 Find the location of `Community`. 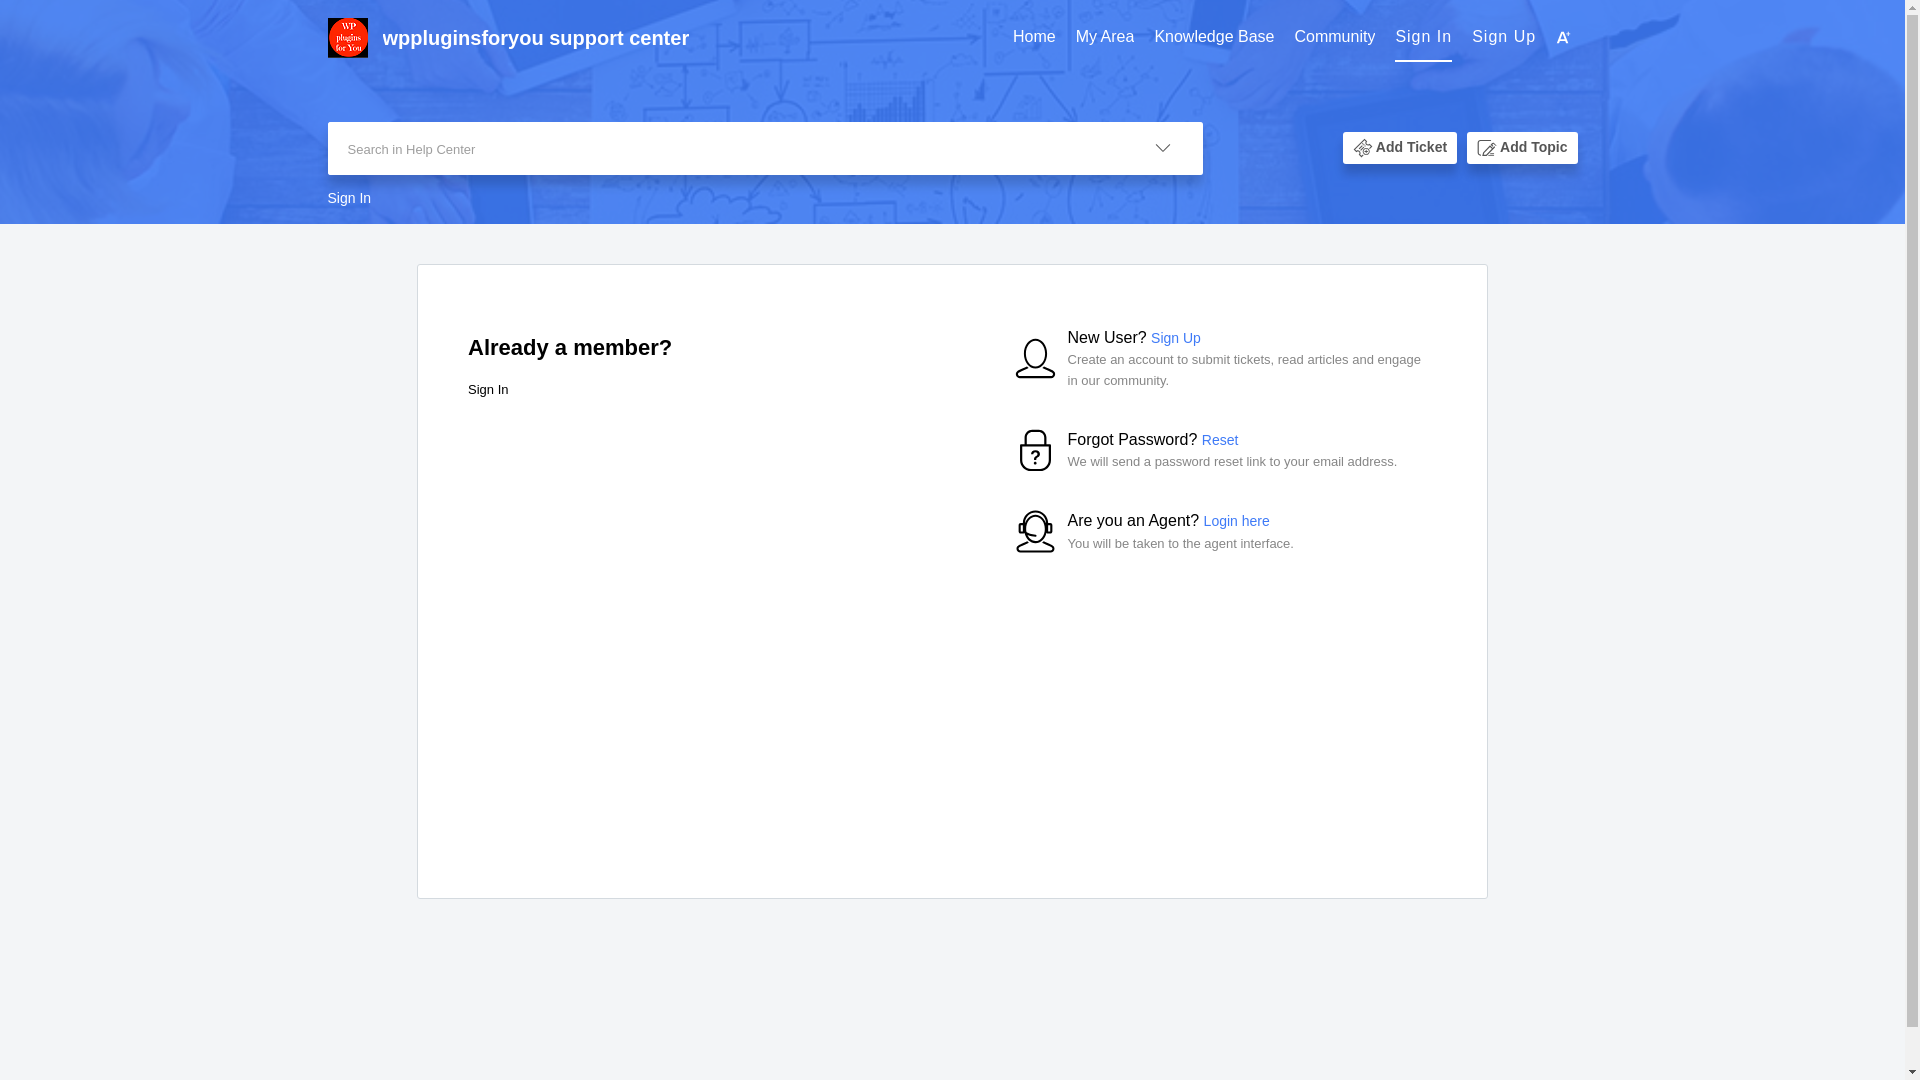

Community is located at coordinates (1334, 38).